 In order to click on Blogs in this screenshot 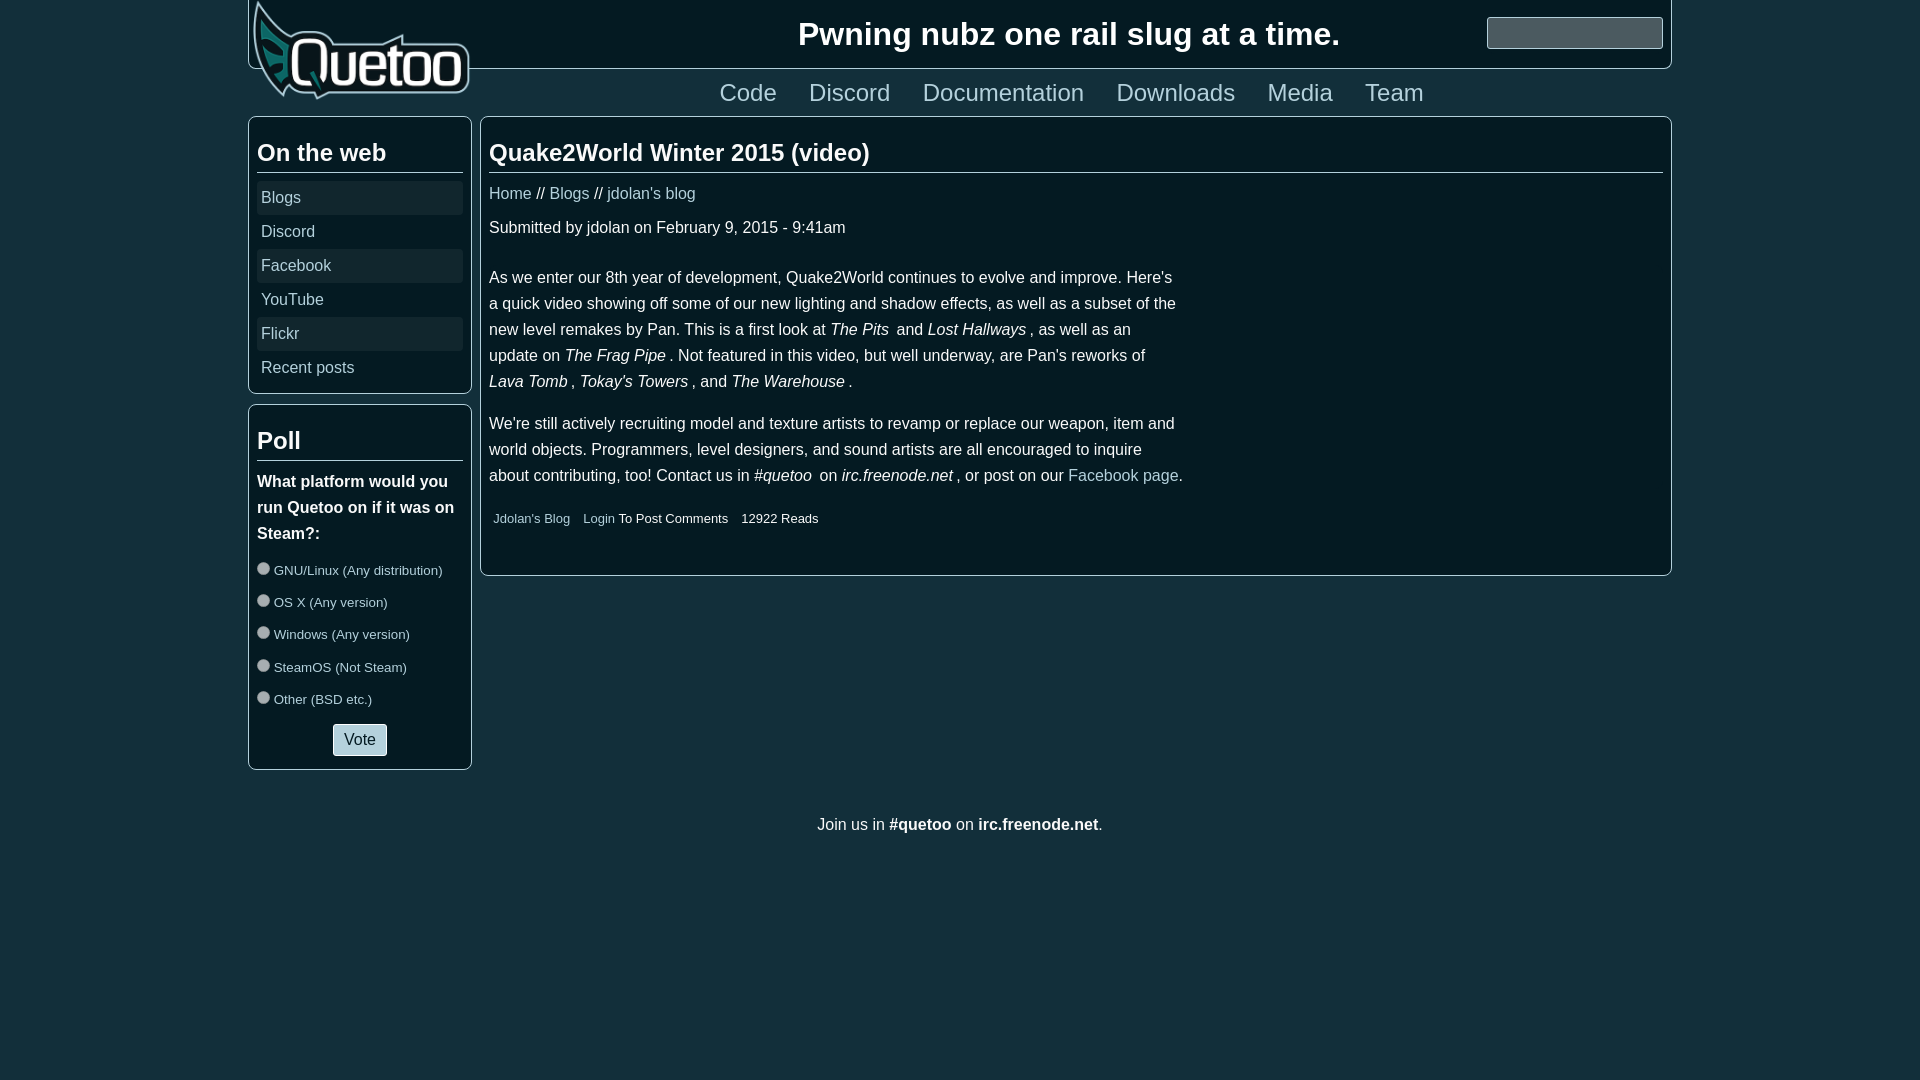, I will do `click(569, 192)`.